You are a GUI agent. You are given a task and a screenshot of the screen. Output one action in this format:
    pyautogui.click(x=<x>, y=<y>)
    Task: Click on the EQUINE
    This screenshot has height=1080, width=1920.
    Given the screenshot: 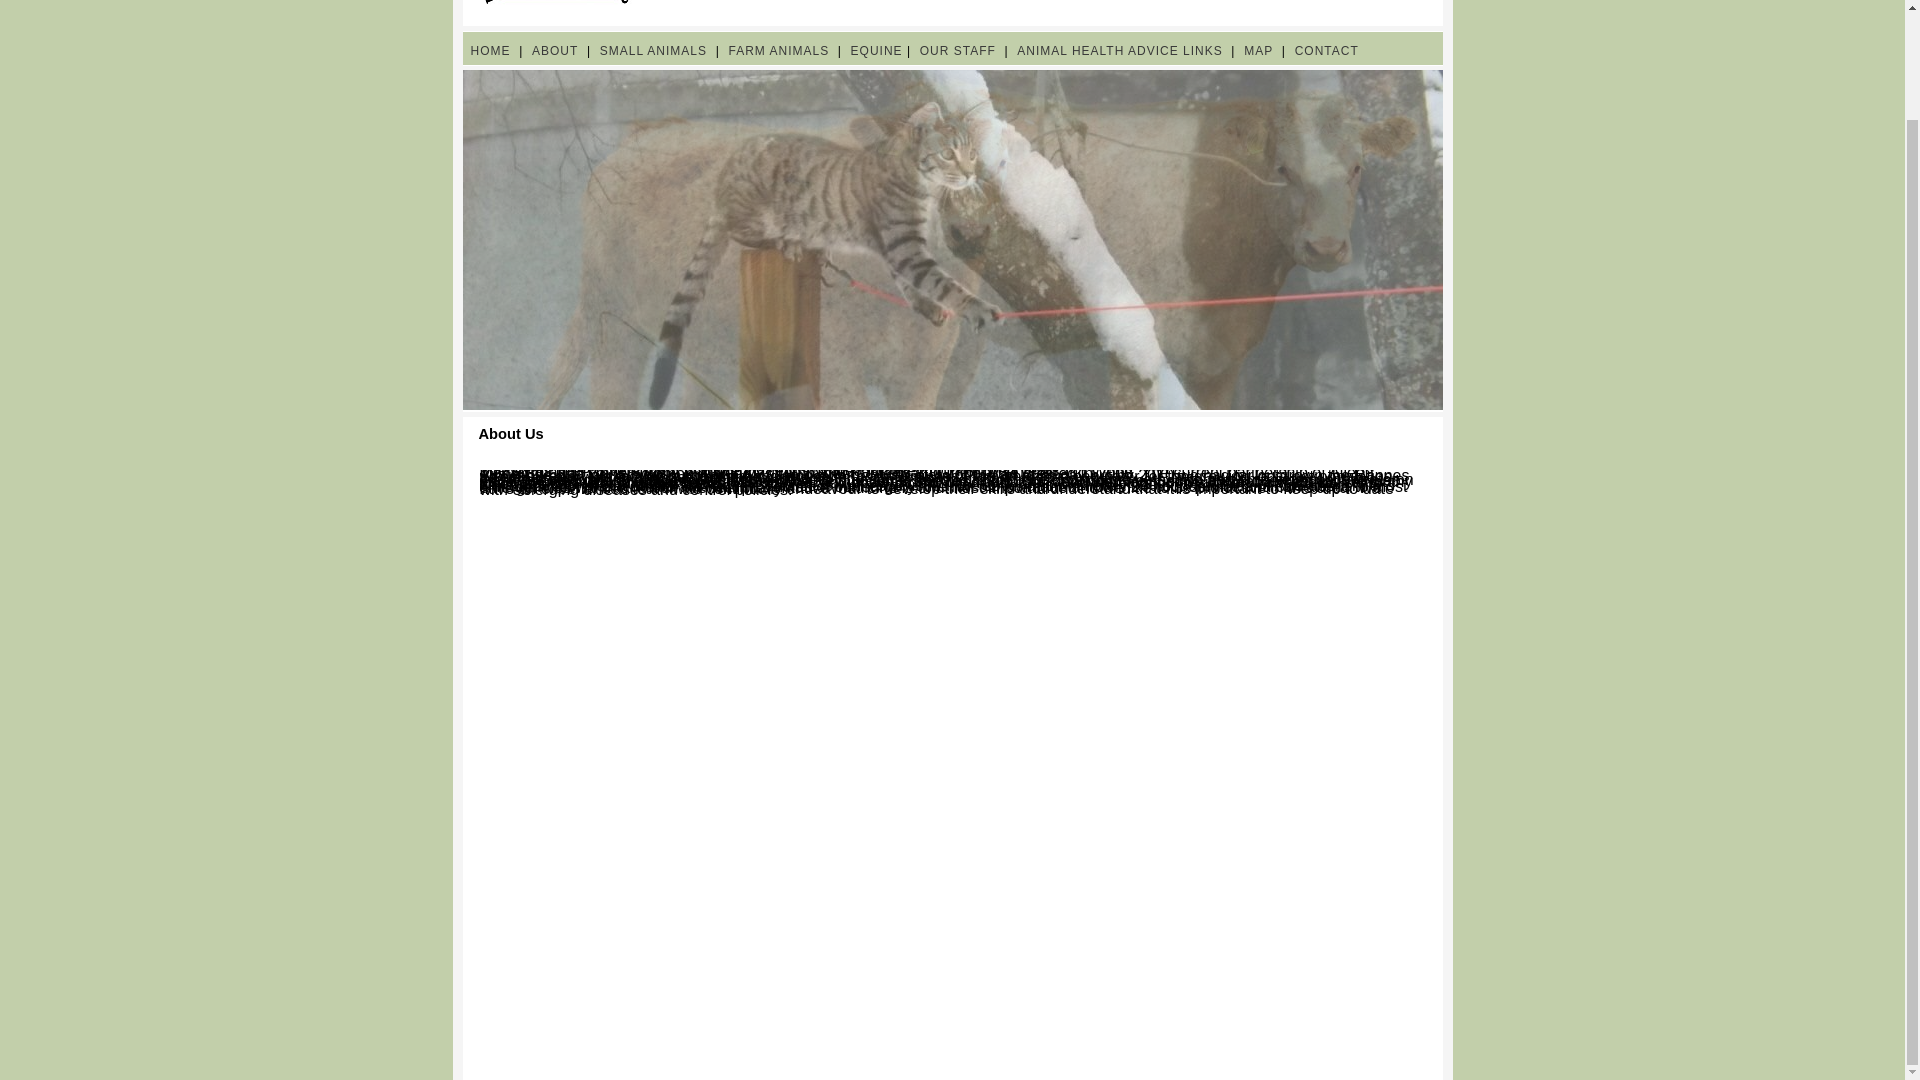 What is the action you would take?
    pyautogui.click(x=876, y=51)
    